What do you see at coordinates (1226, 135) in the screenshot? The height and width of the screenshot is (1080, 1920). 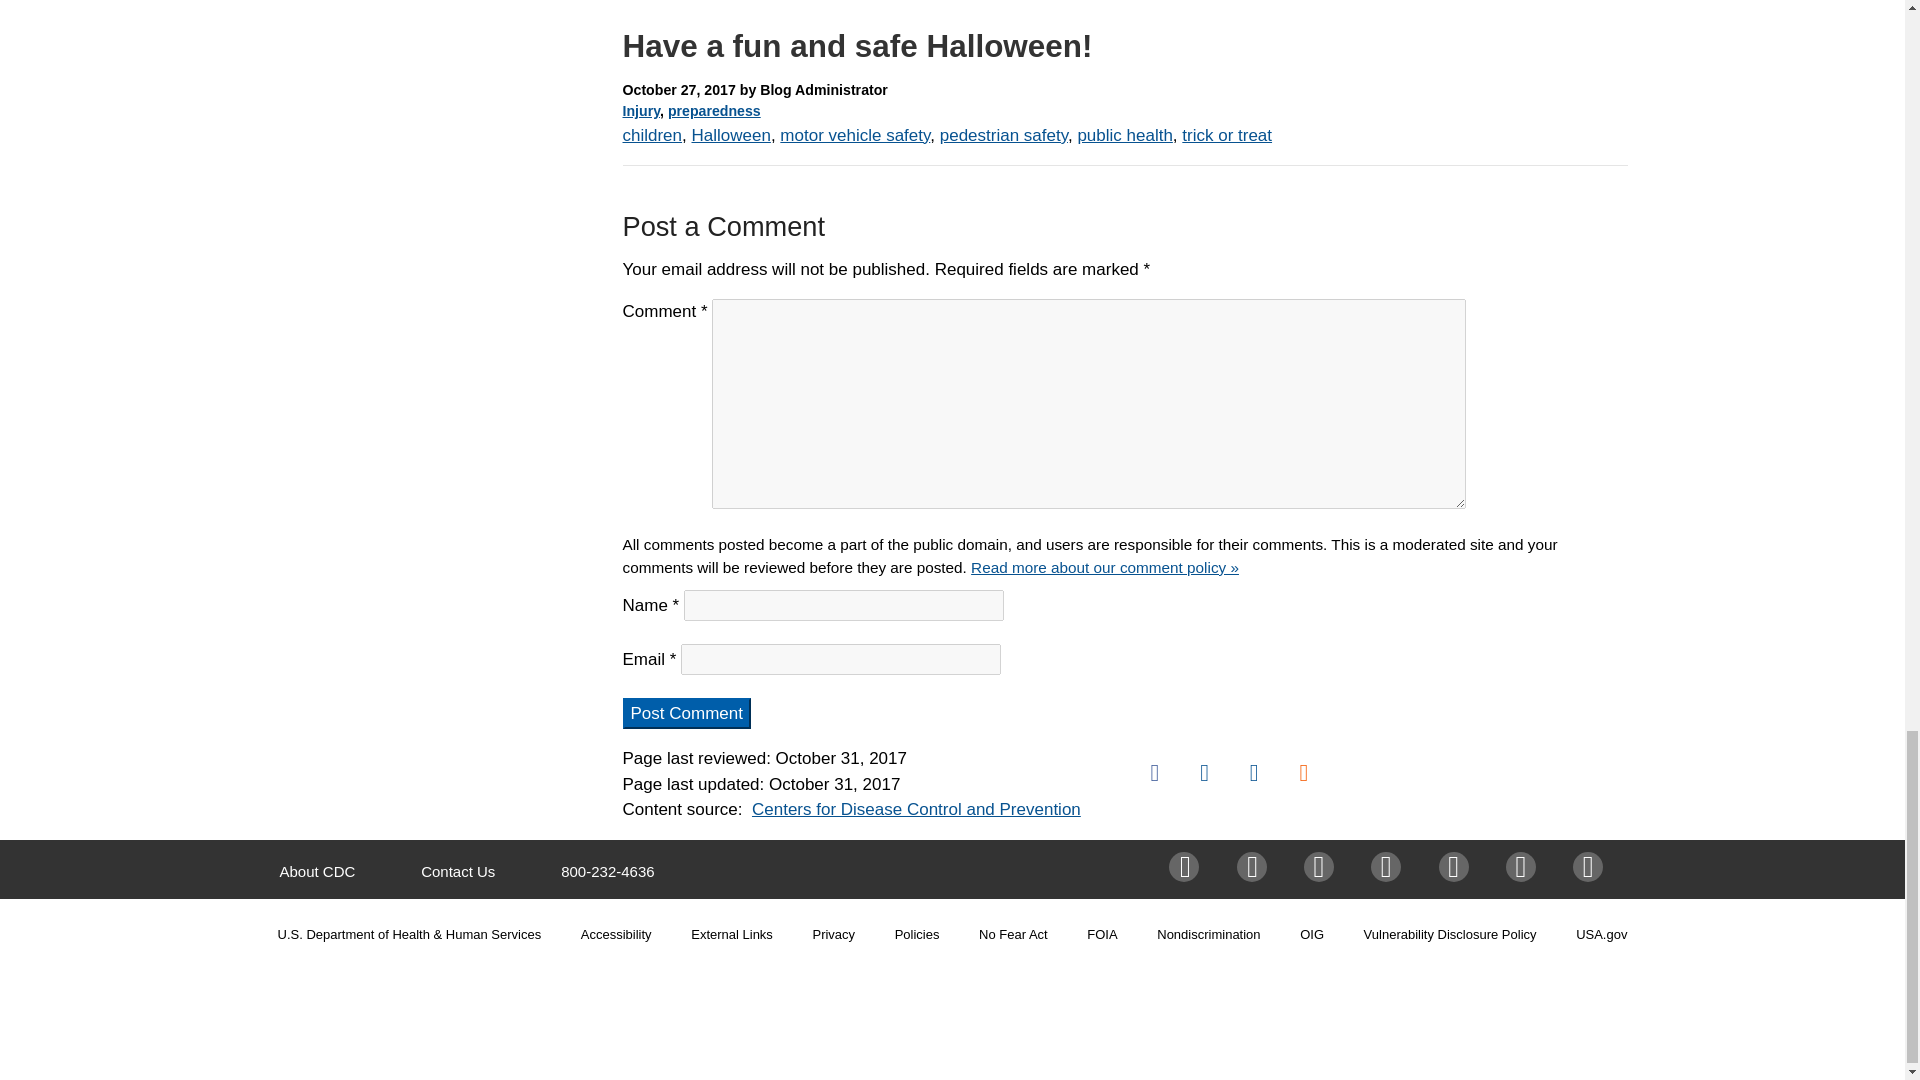 I see `trick or treat` at bounding box center [1226, 135].